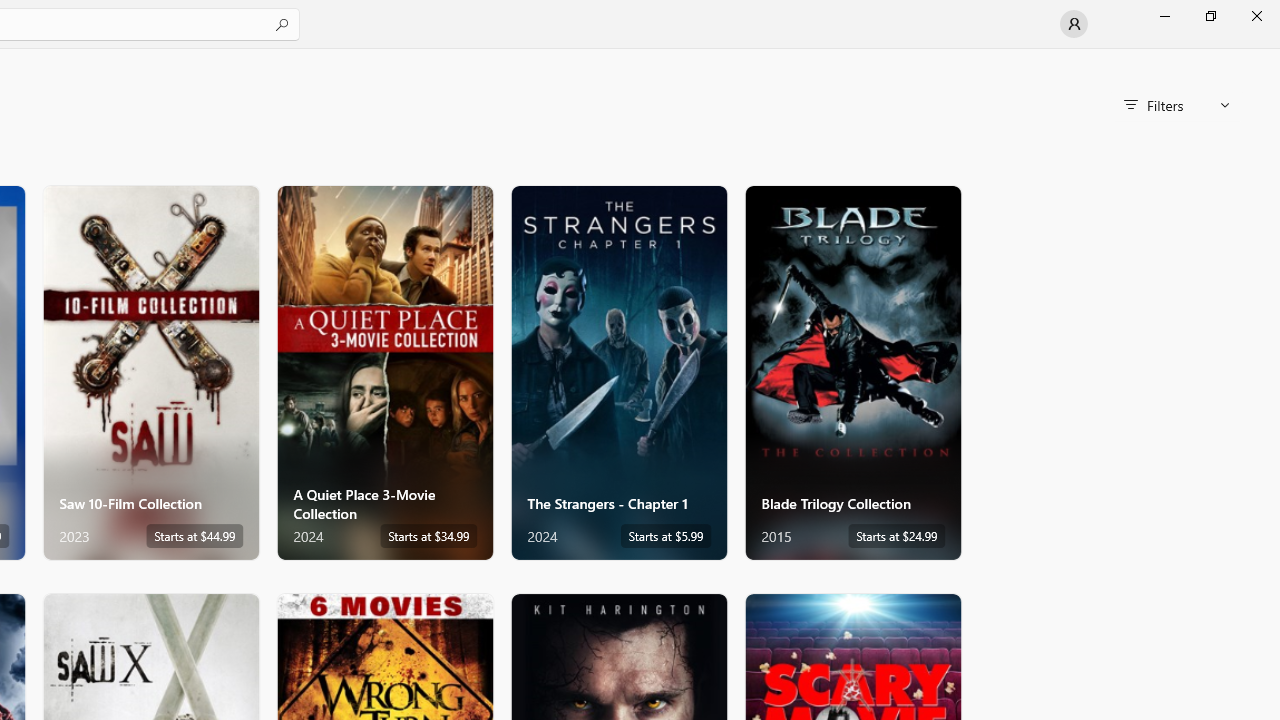  What do you see at coordinates (852, 372) in the screenshot?
I see `Blade Trilogy Collection. Starts at $24.99  ` at bounding box center [852, 372].